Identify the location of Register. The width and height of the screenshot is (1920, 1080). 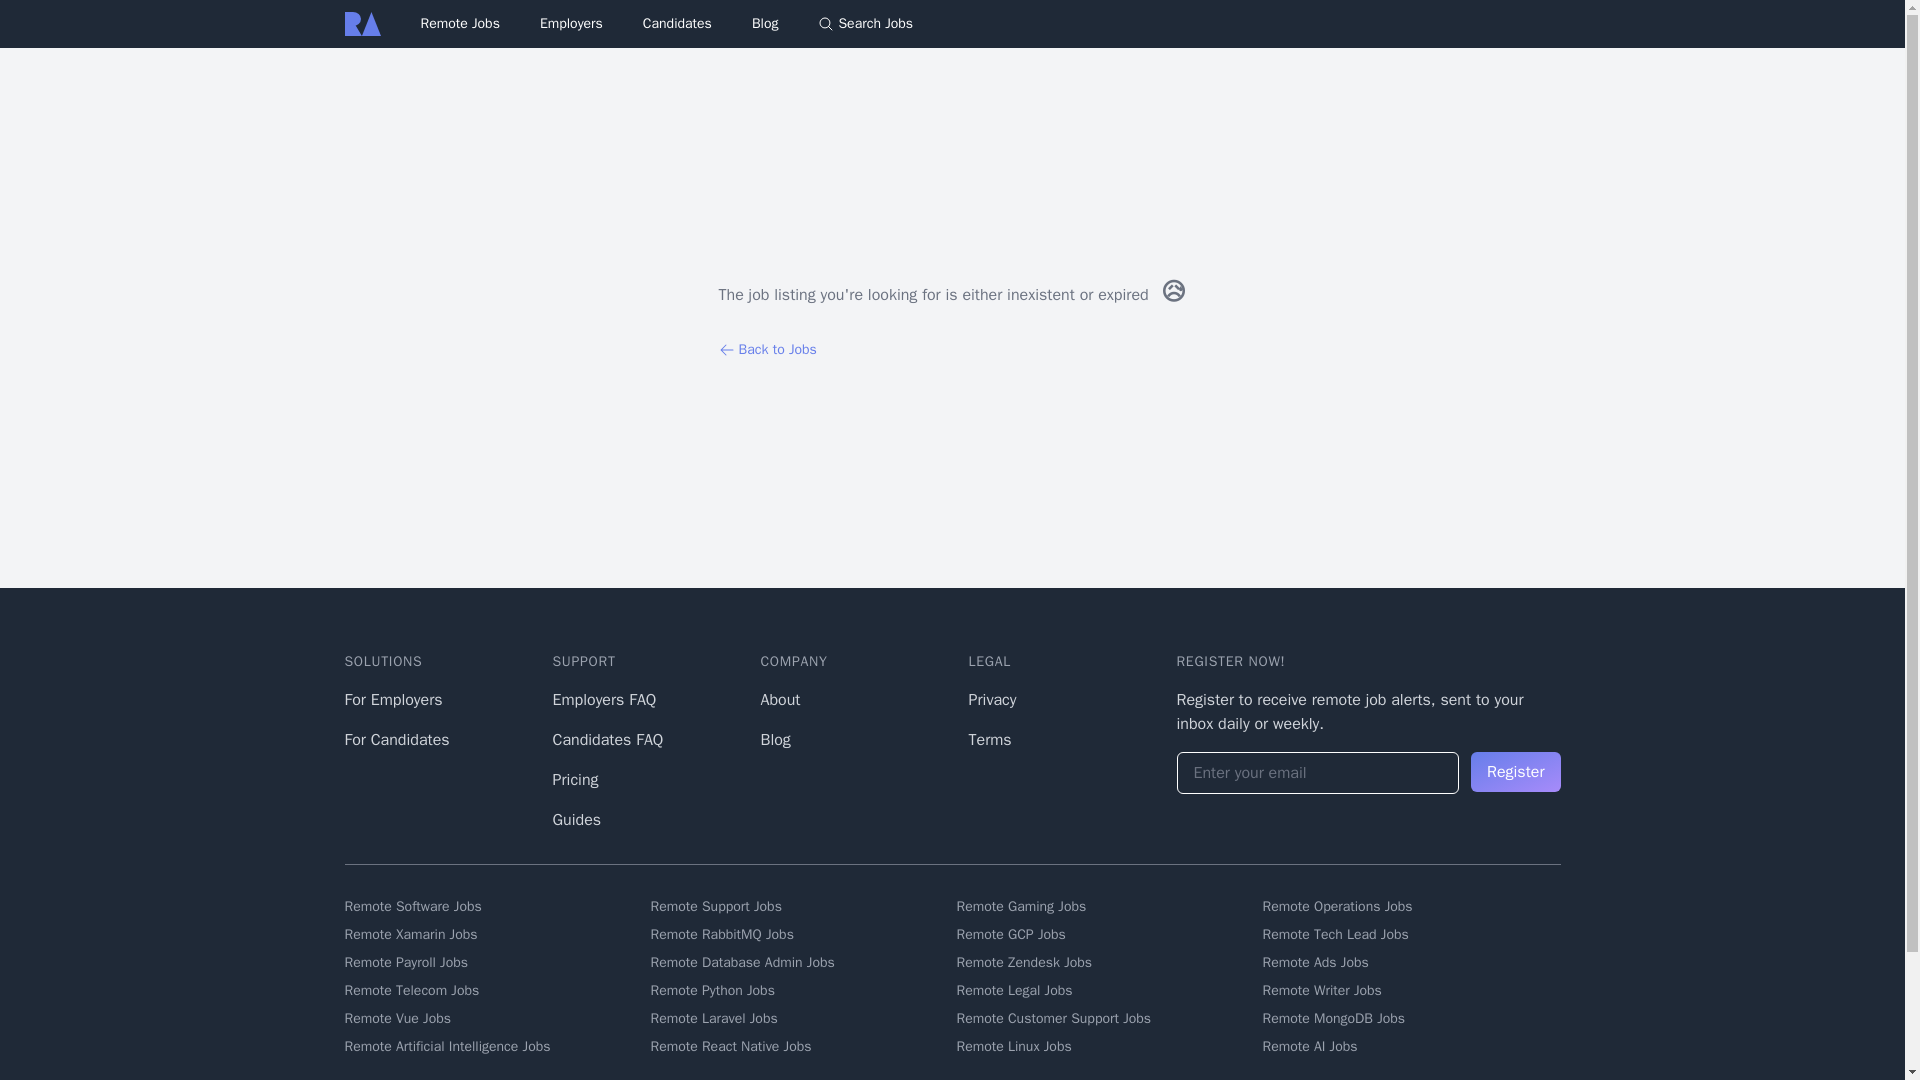
(1515, 771).